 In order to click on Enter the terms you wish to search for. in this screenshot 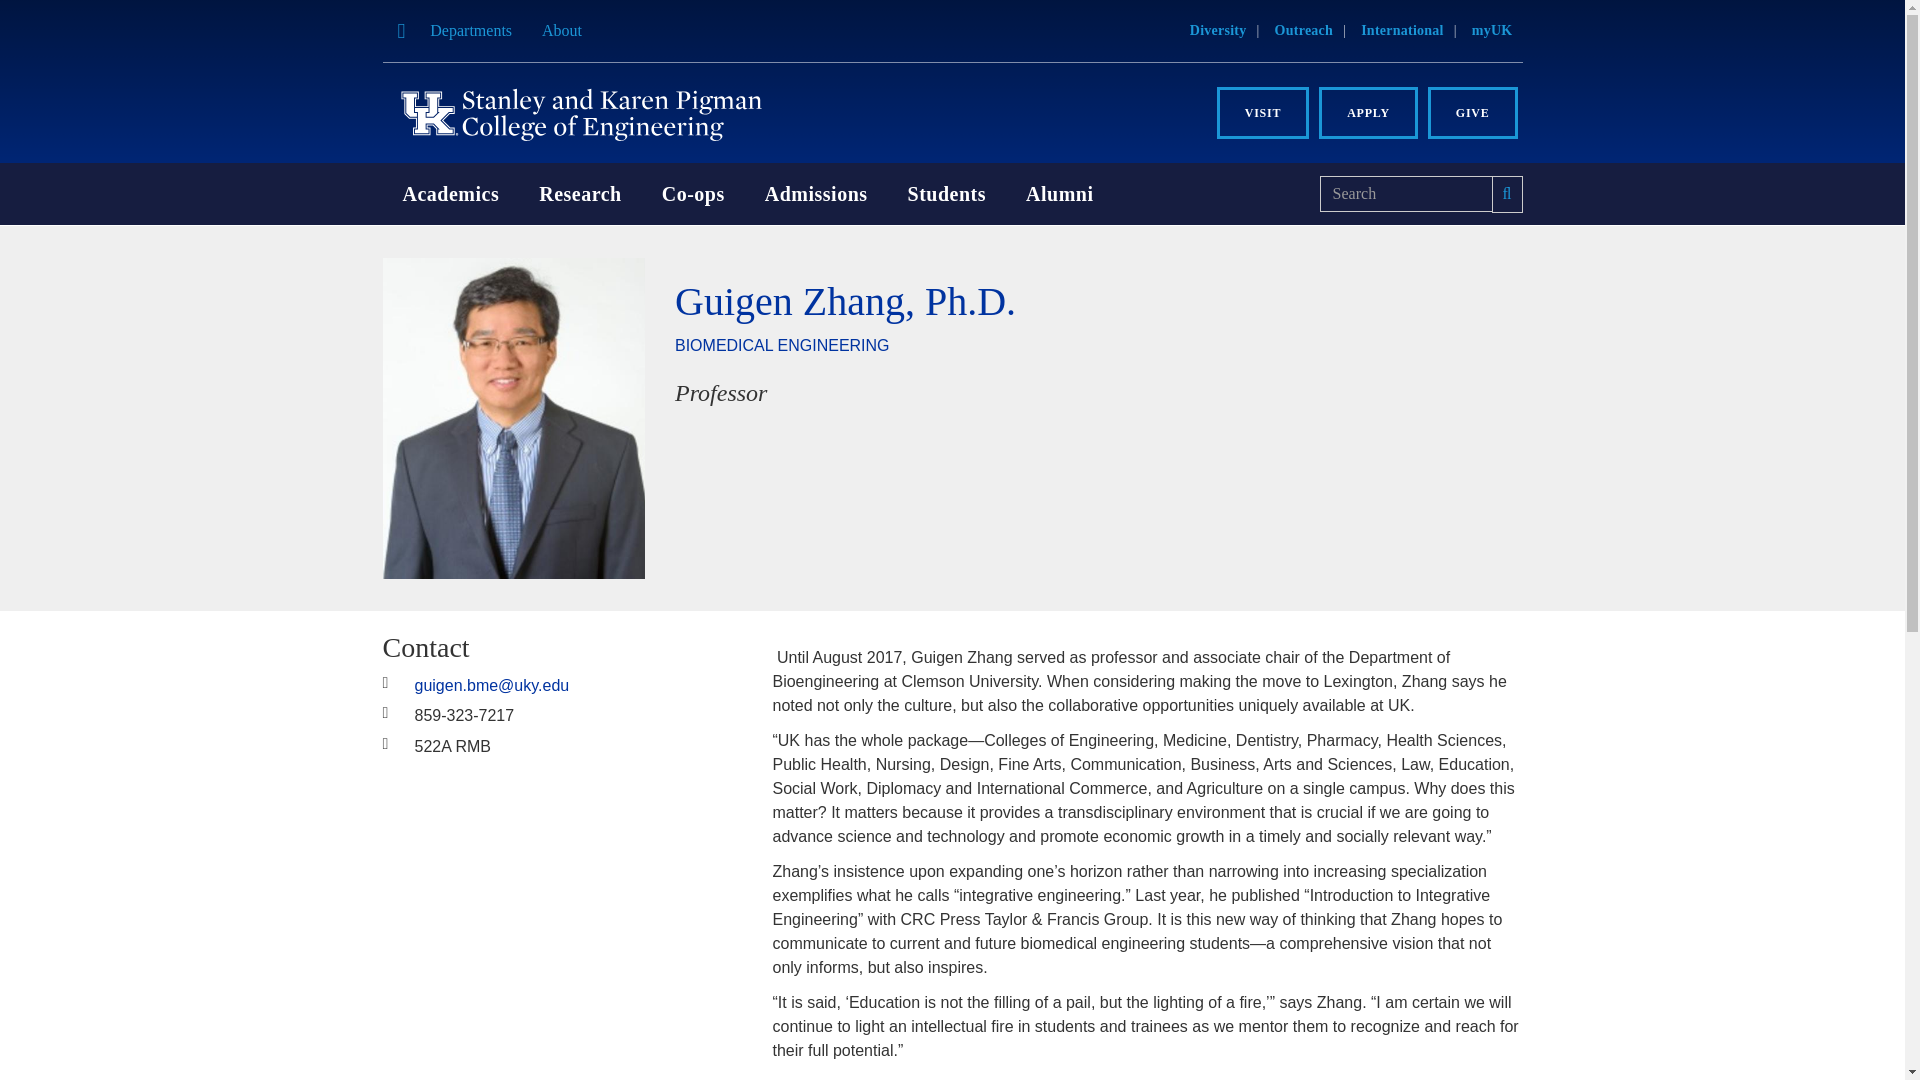, I will do `click(1406, 194)`.